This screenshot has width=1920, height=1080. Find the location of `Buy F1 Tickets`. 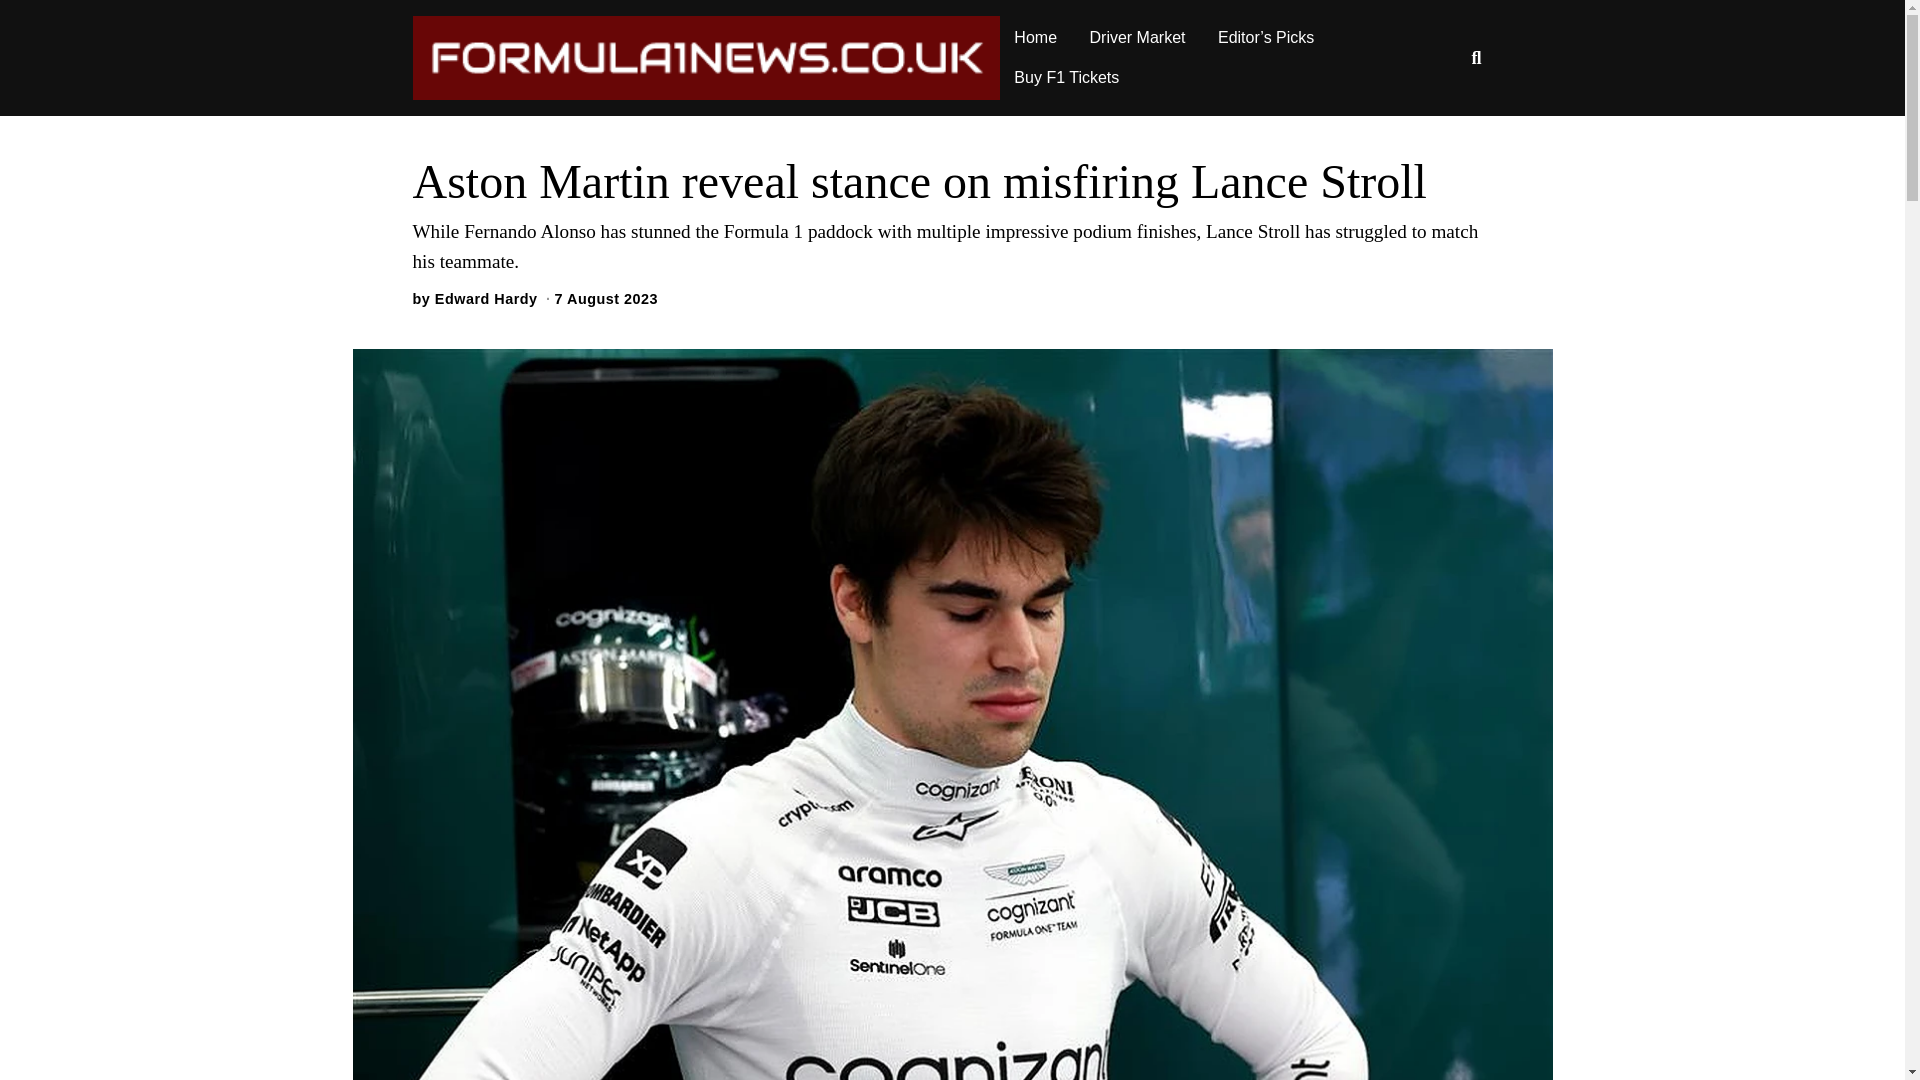

Buy F1 Tickets is located at coordinates (1066, 78).